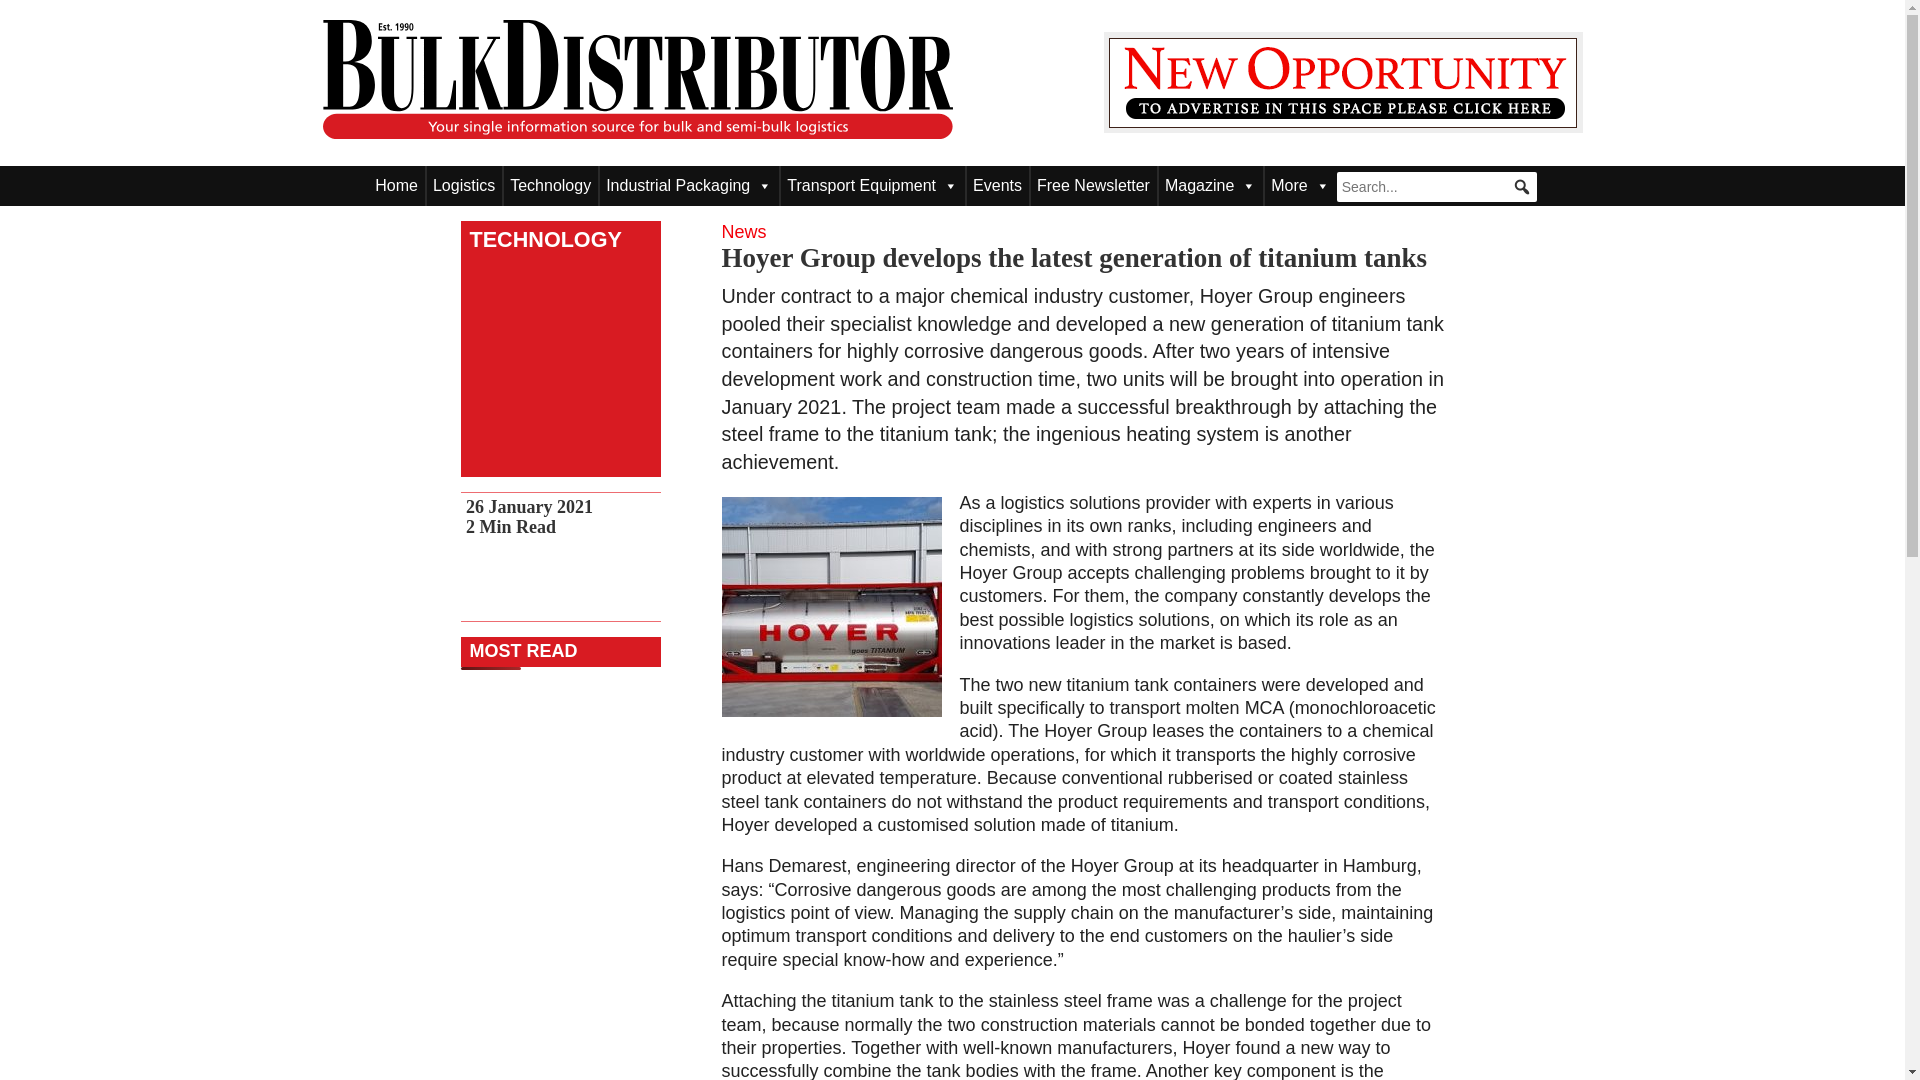  What do you see at coordinates (396, 186) in the screenshot?
I see `Home` at bounding box center [396, 186].